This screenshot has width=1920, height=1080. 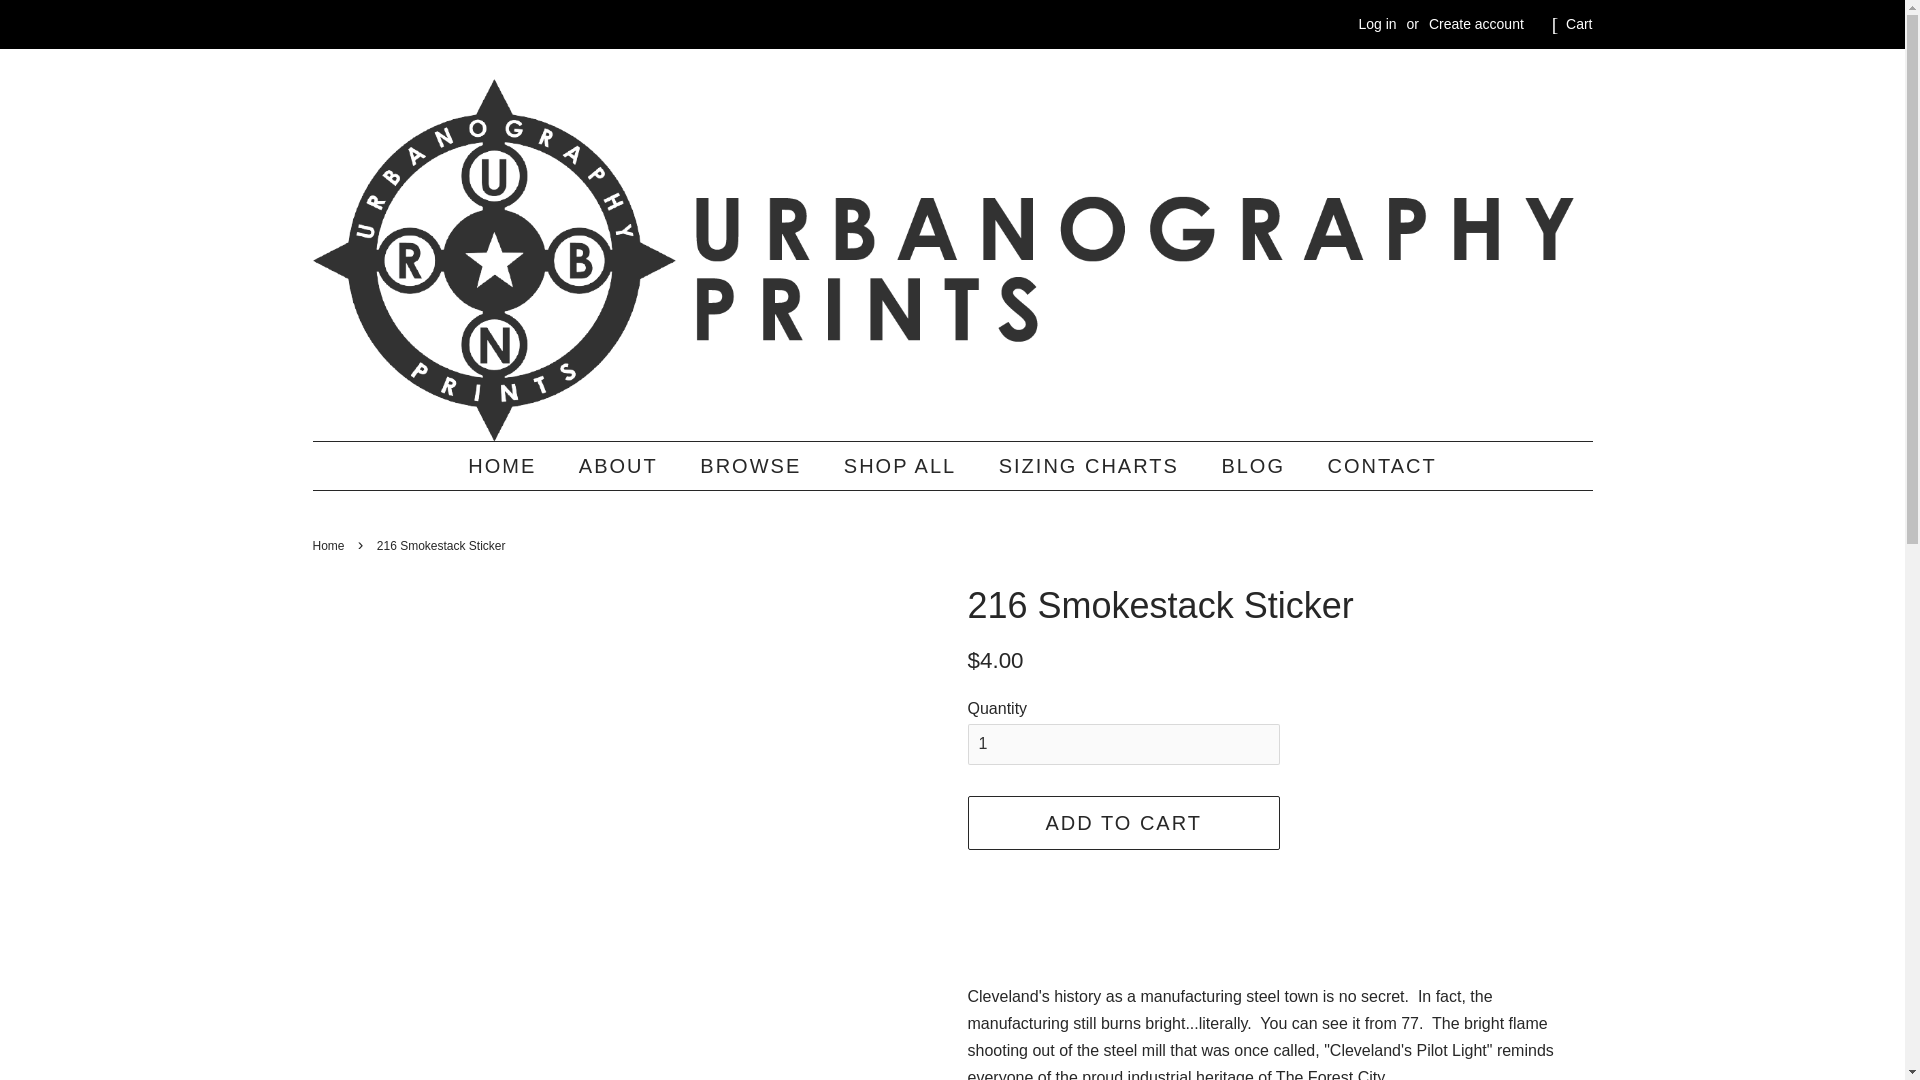 What do you see at coordinates (1376, 24) in the screenshot?
I see `Log in` at bounding box center [1376, 24].